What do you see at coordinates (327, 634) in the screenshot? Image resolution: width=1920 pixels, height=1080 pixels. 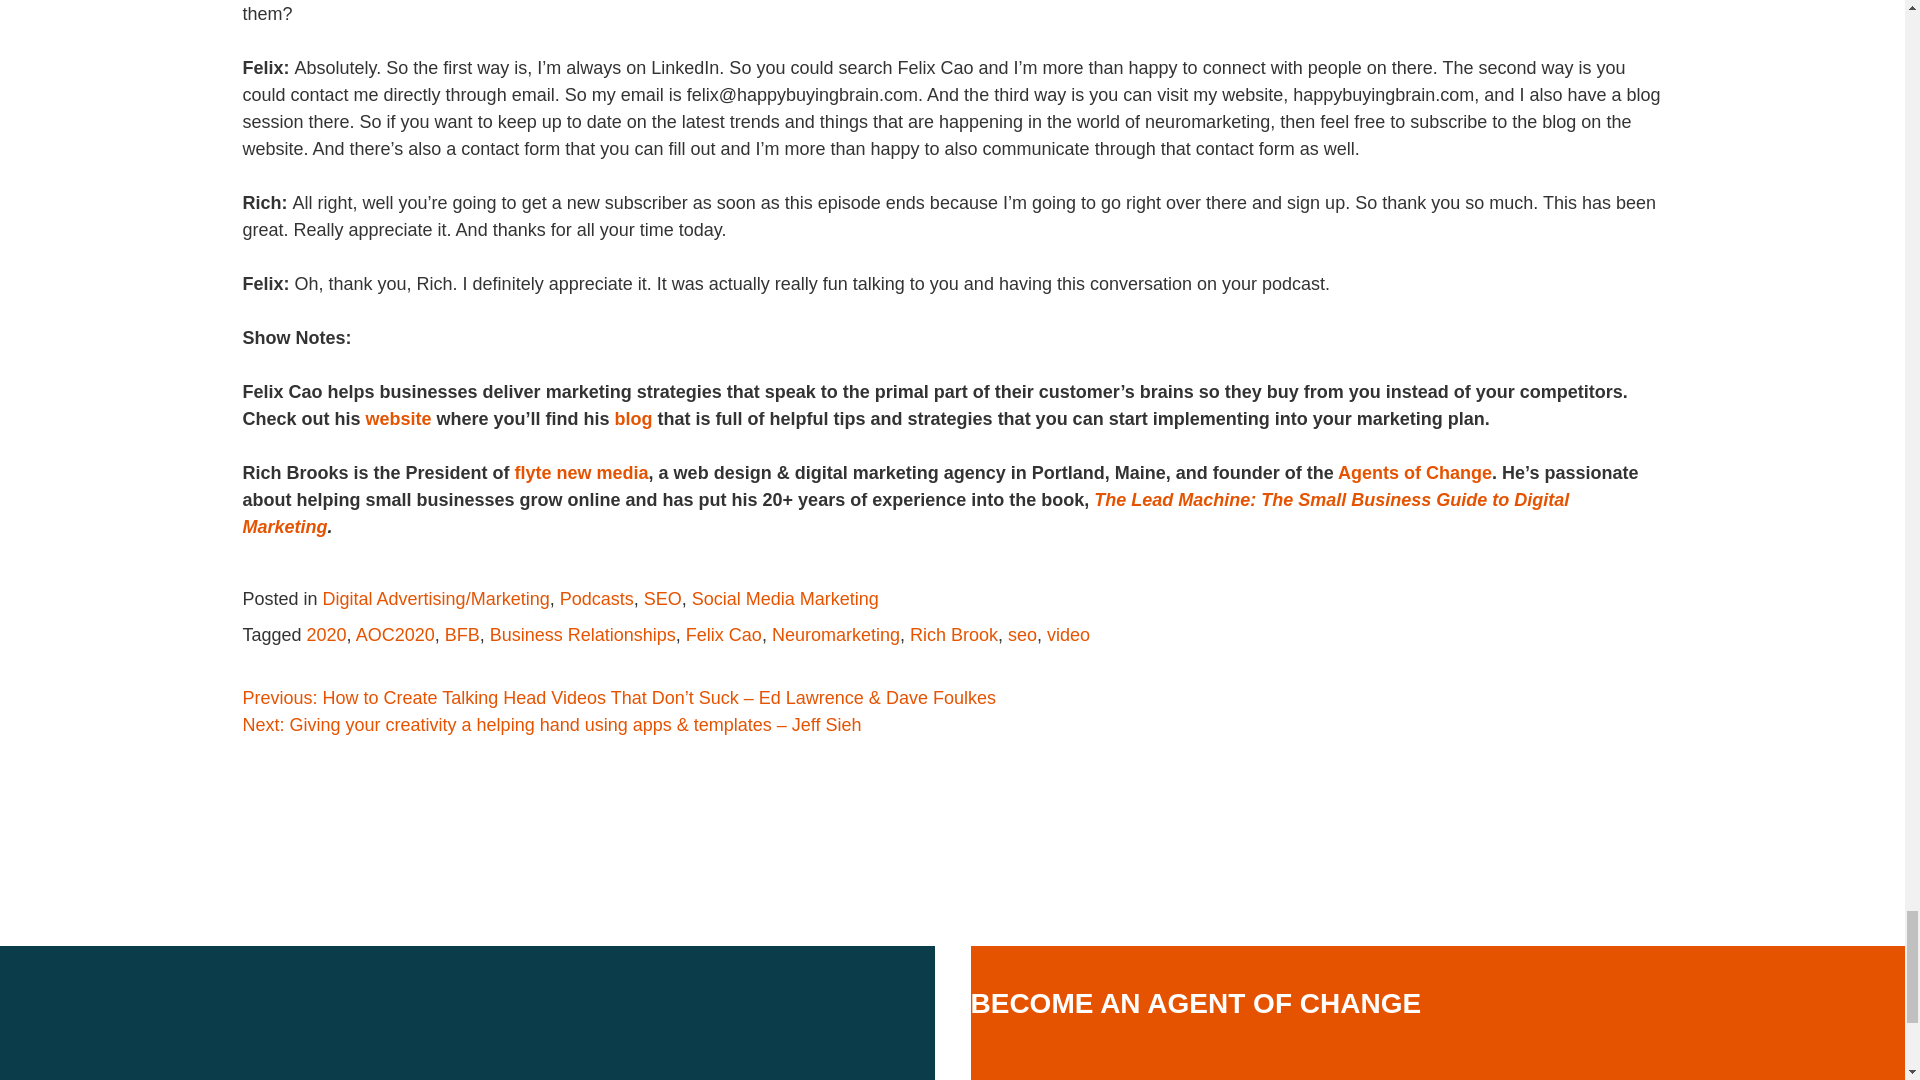 I see `2020` at bounding box center [327, 634].